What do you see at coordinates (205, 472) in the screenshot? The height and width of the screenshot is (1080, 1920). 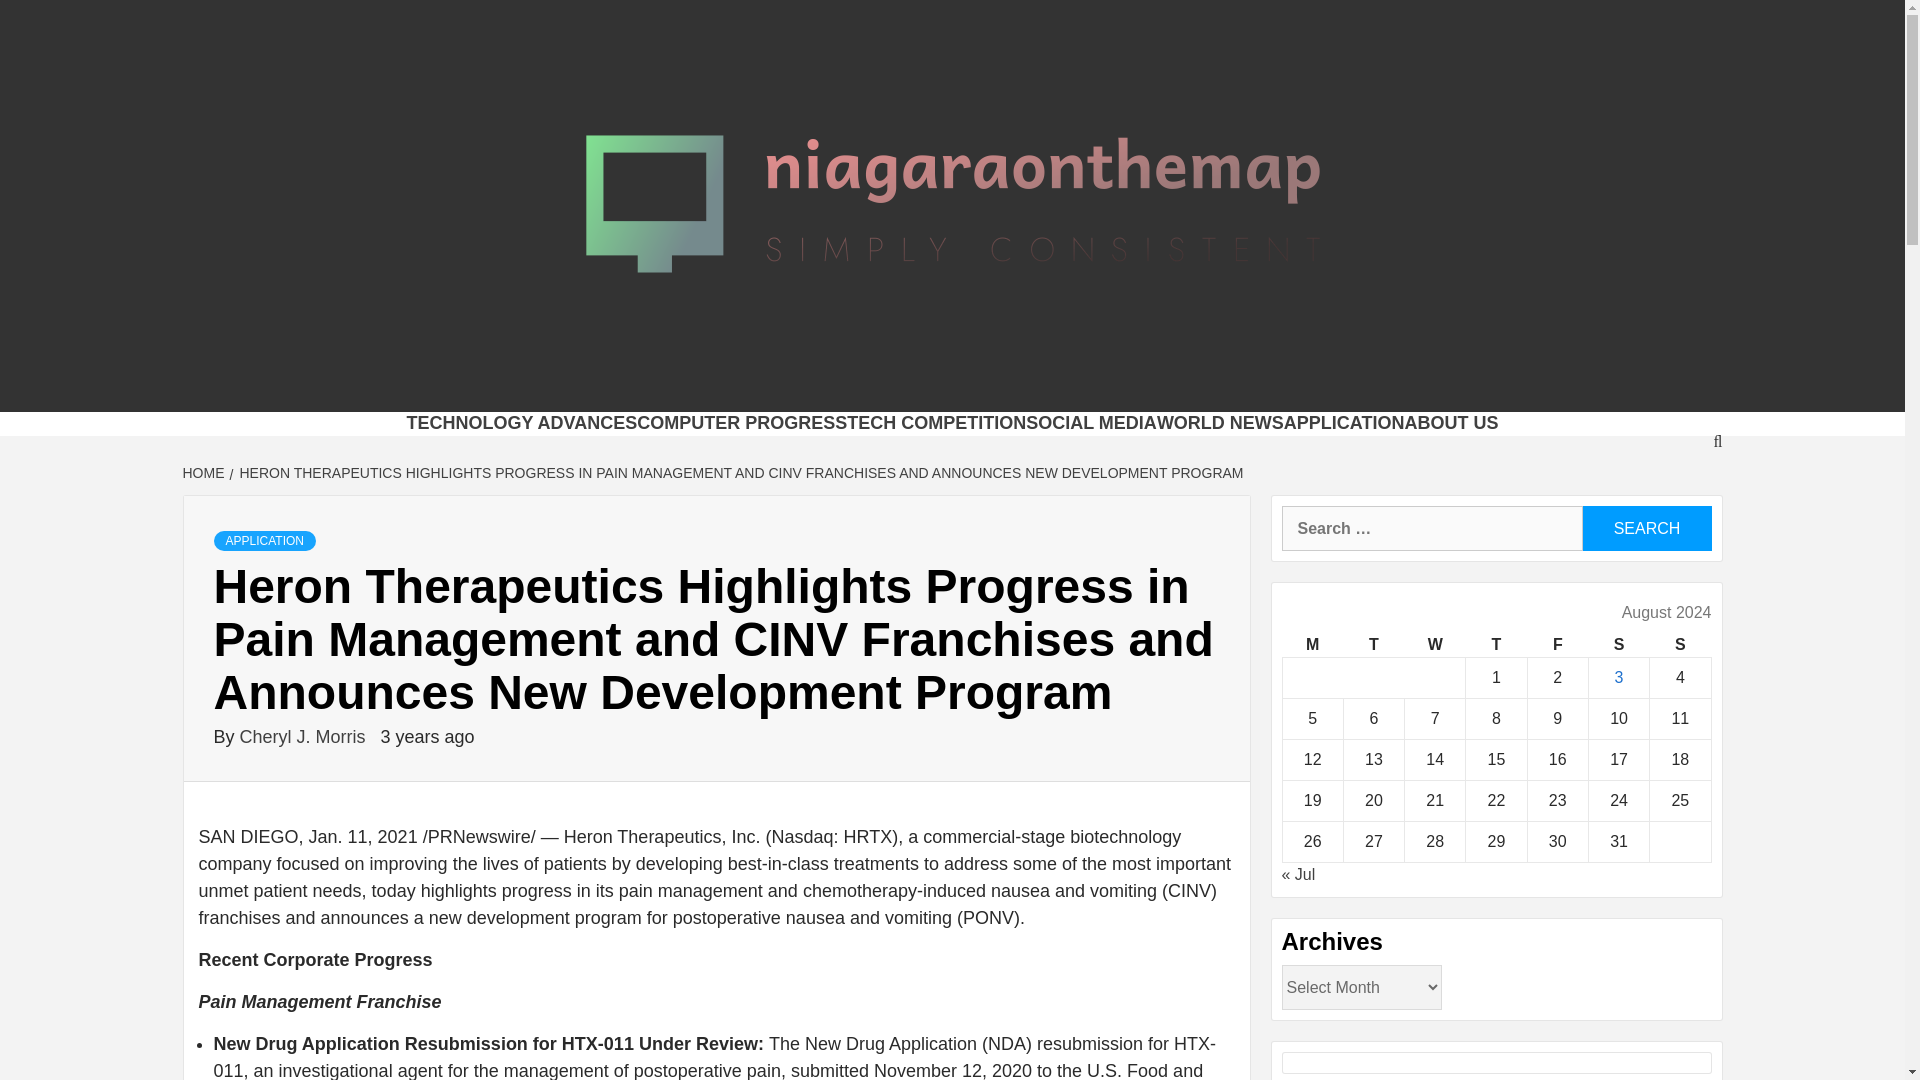 I see `HOME` at bounding box center [205, 472].